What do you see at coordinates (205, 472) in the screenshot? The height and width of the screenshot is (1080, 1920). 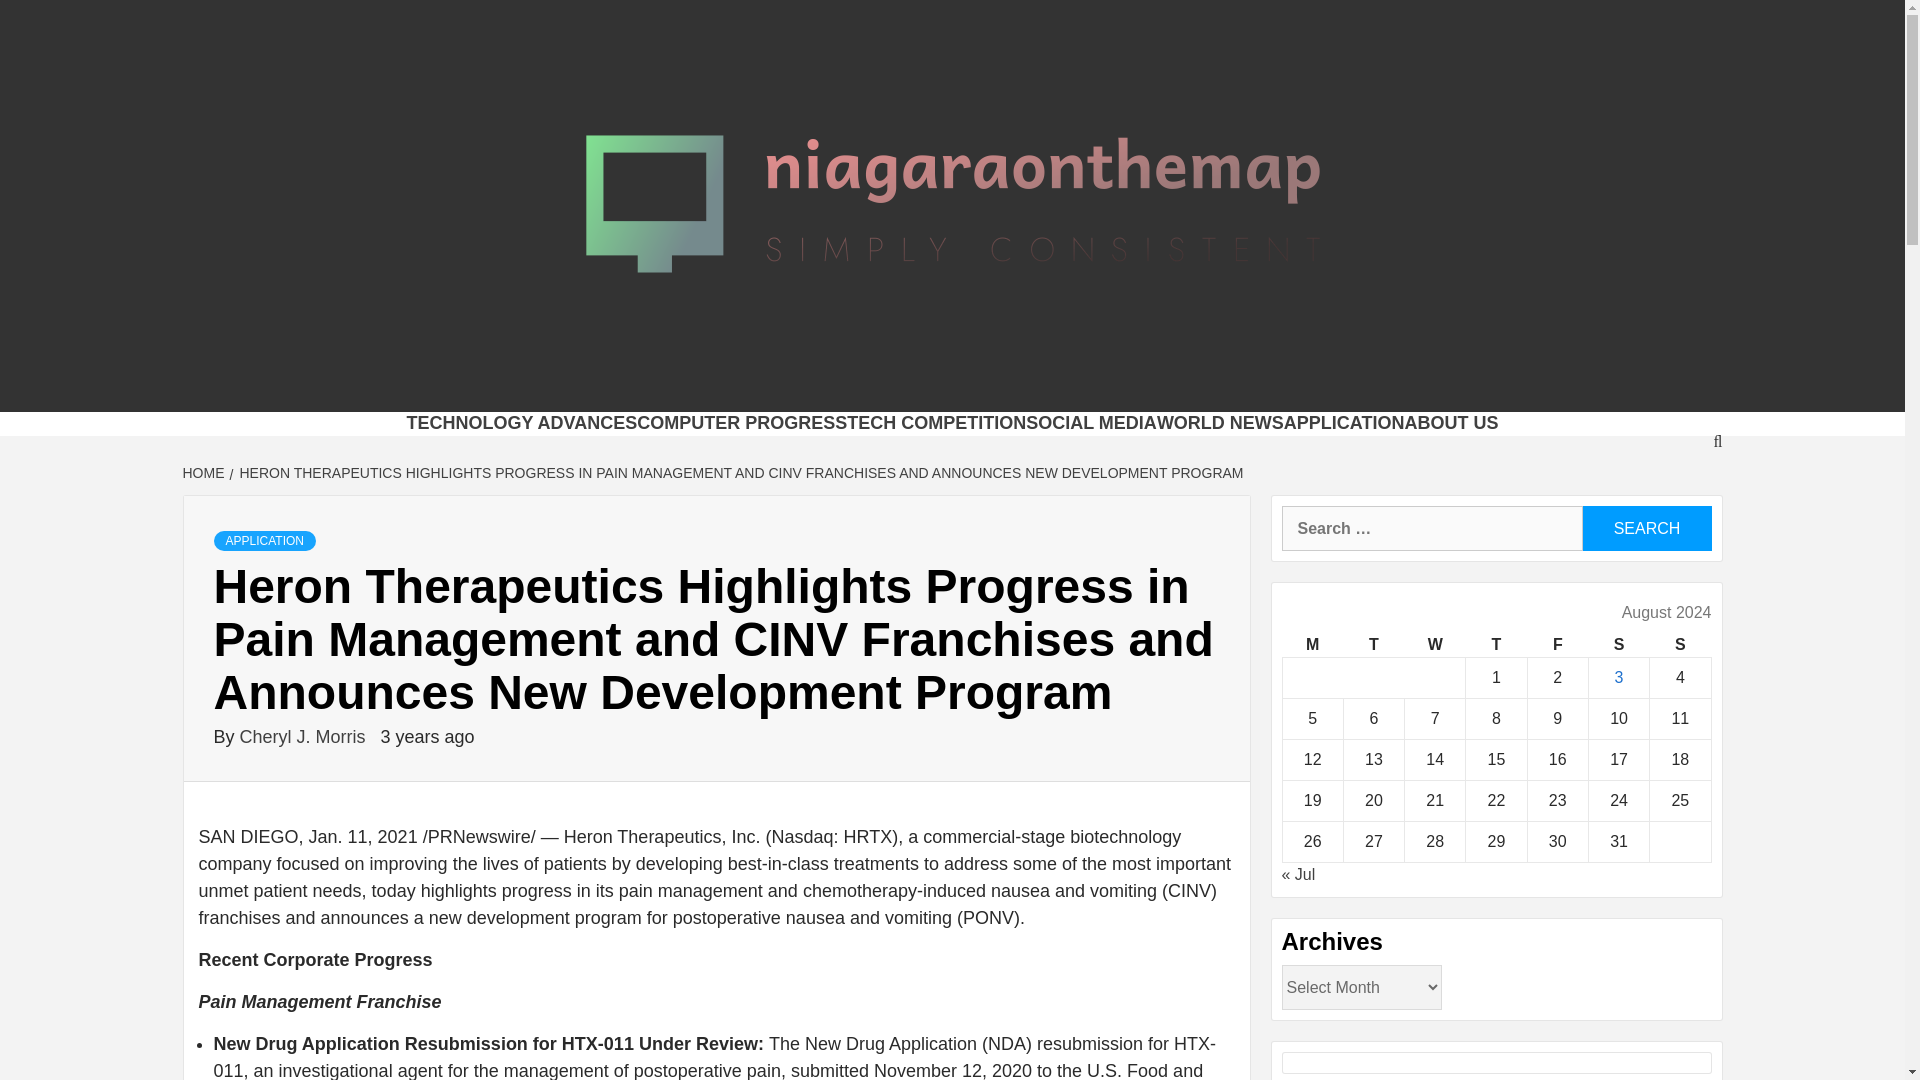 I see `HOME` at bounding box center [205, 472].